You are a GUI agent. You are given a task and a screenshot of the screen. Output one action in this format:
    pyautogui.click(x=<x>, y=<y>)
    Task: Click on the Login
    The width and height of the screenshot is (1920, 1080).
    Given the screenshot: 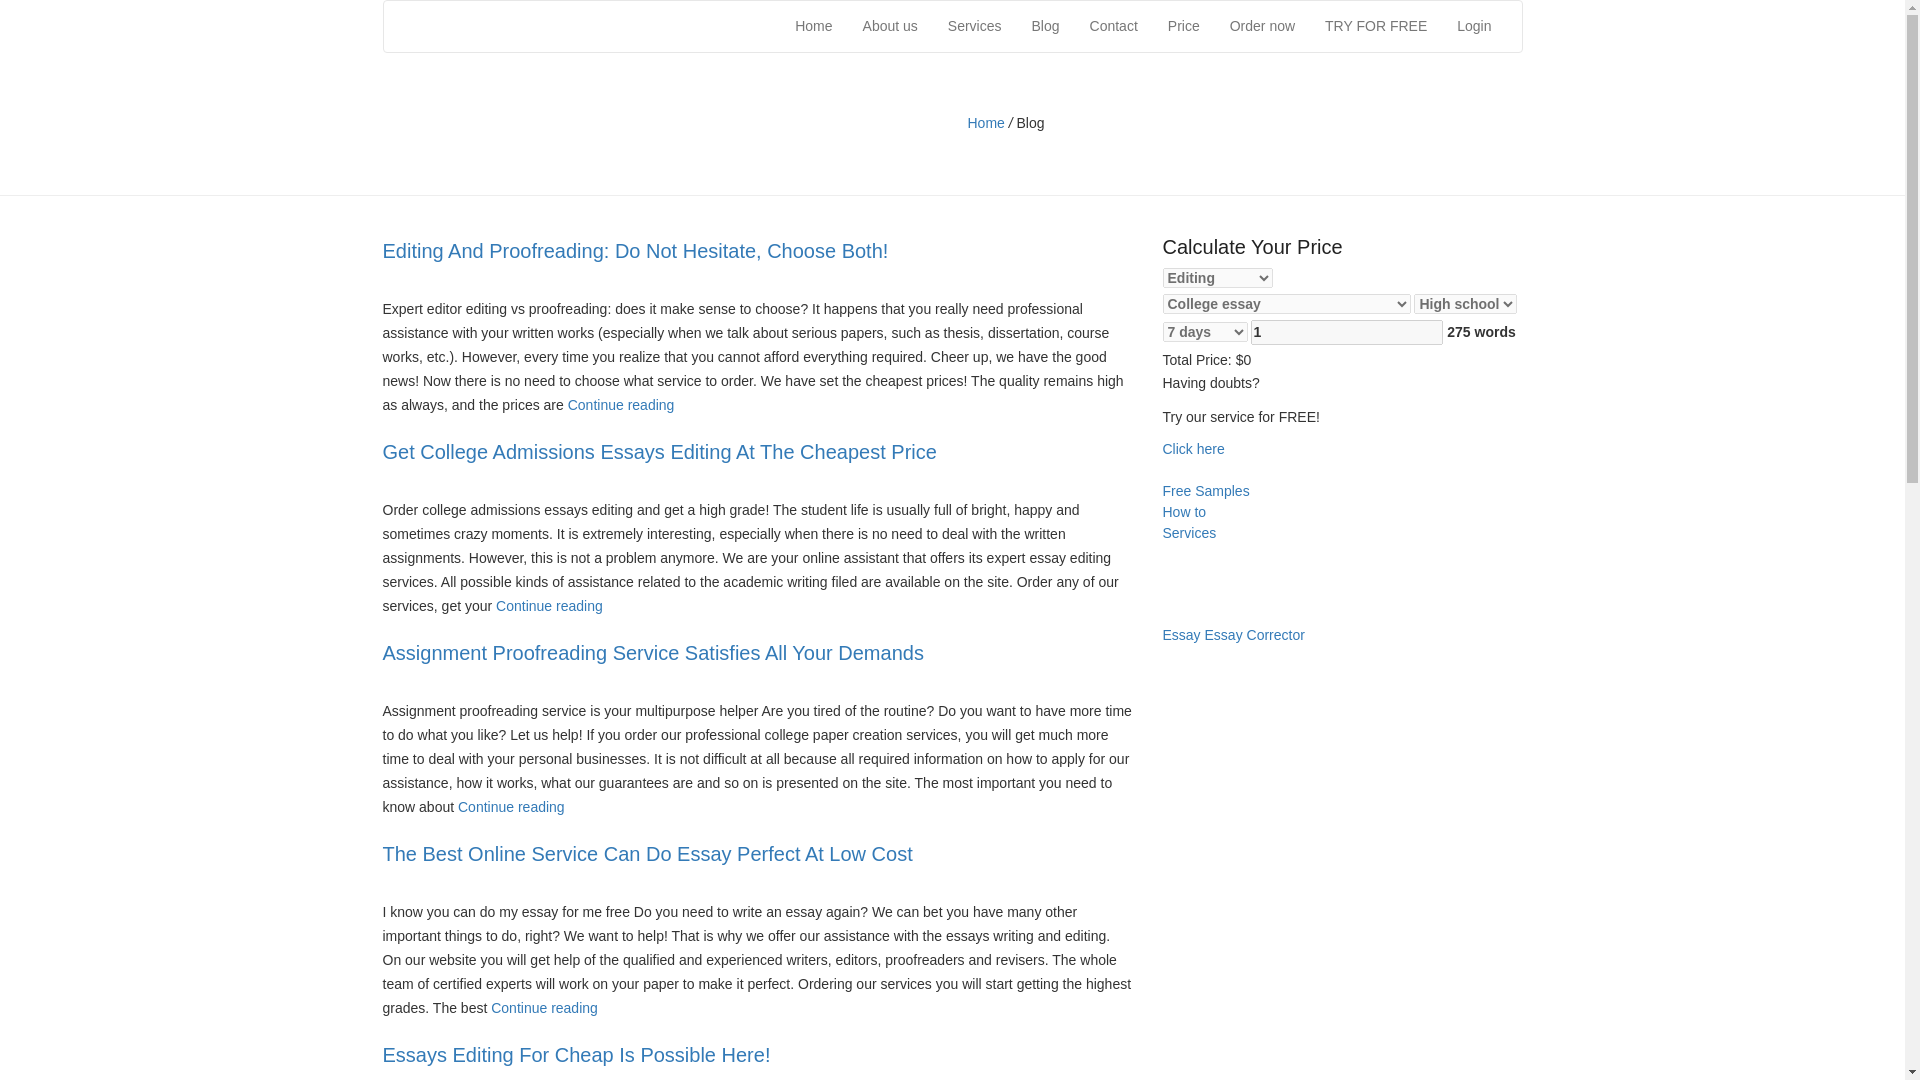 What is the action you would take?
    pyautogui.click(x=1473, y=26)
    